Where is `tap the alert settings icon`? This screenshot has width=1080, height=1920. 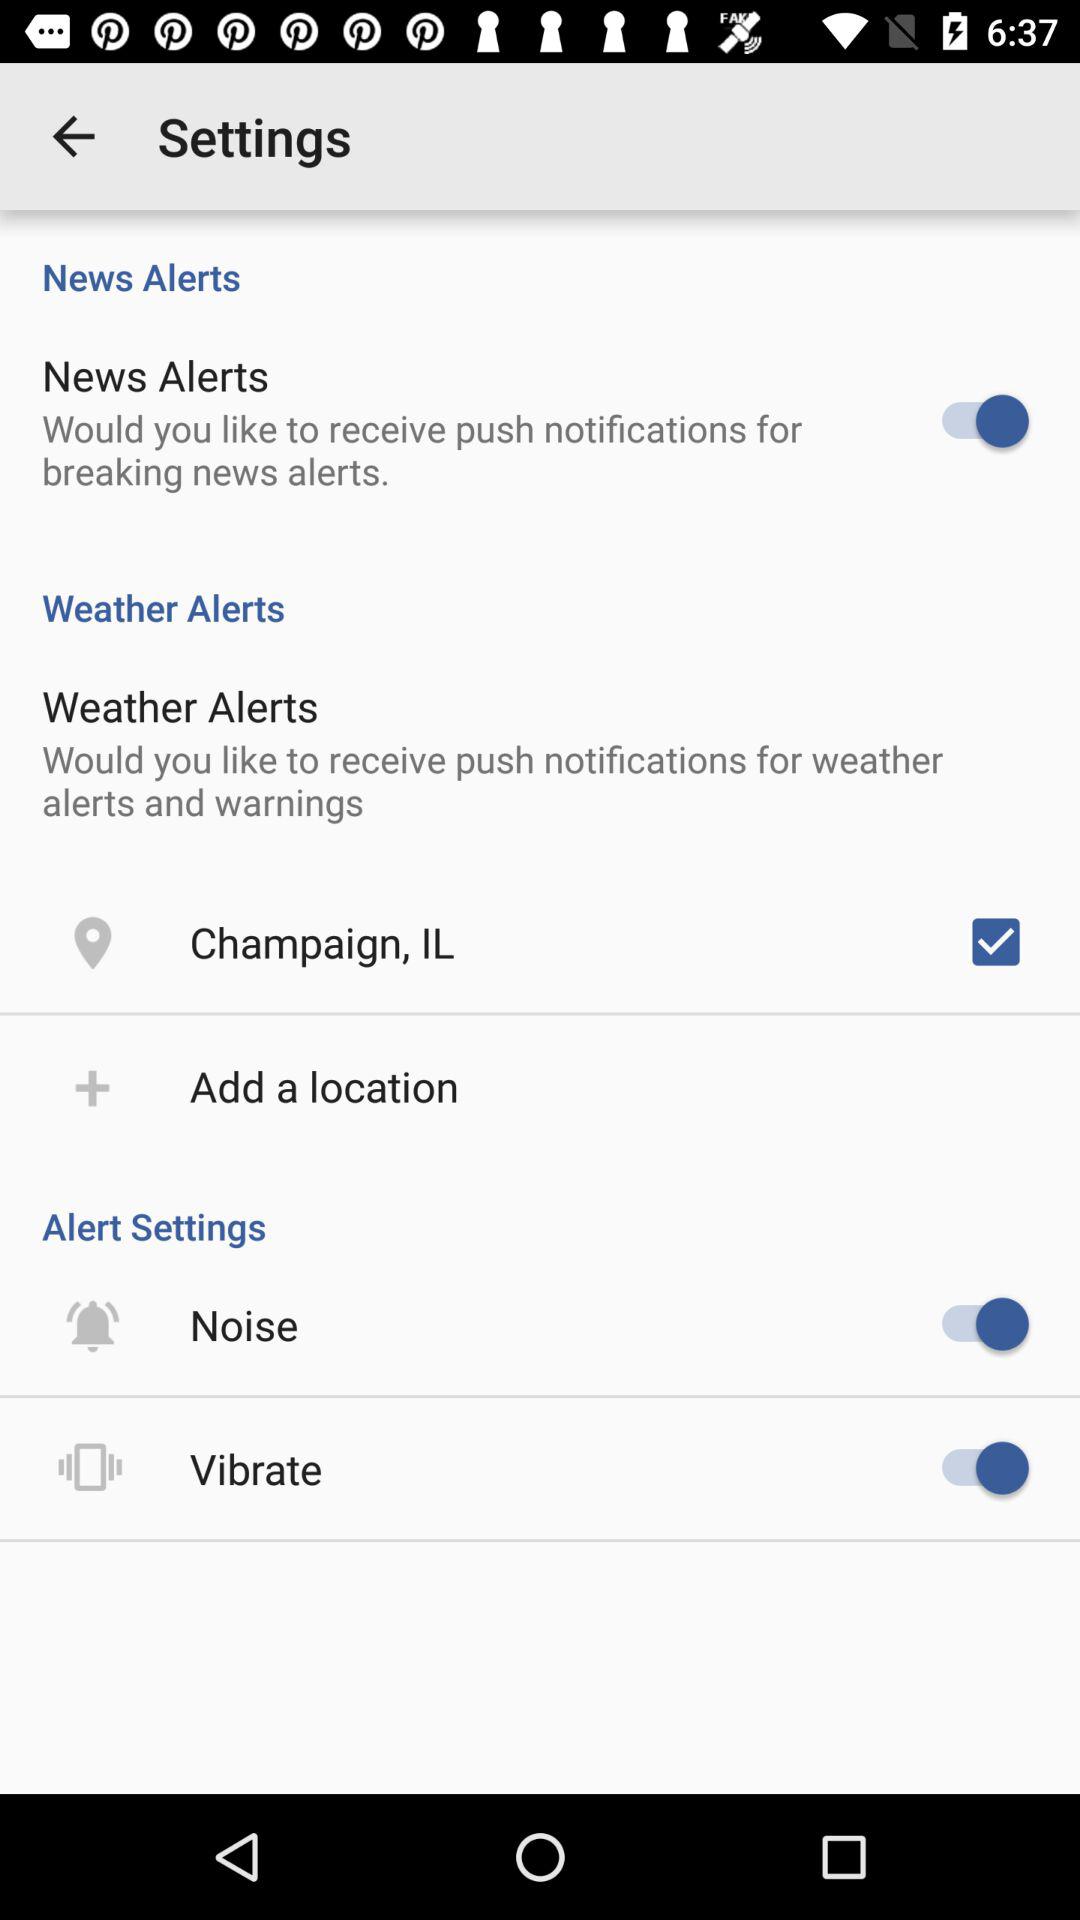 tap the alert settings icon is located at coordinates (540, 1205).